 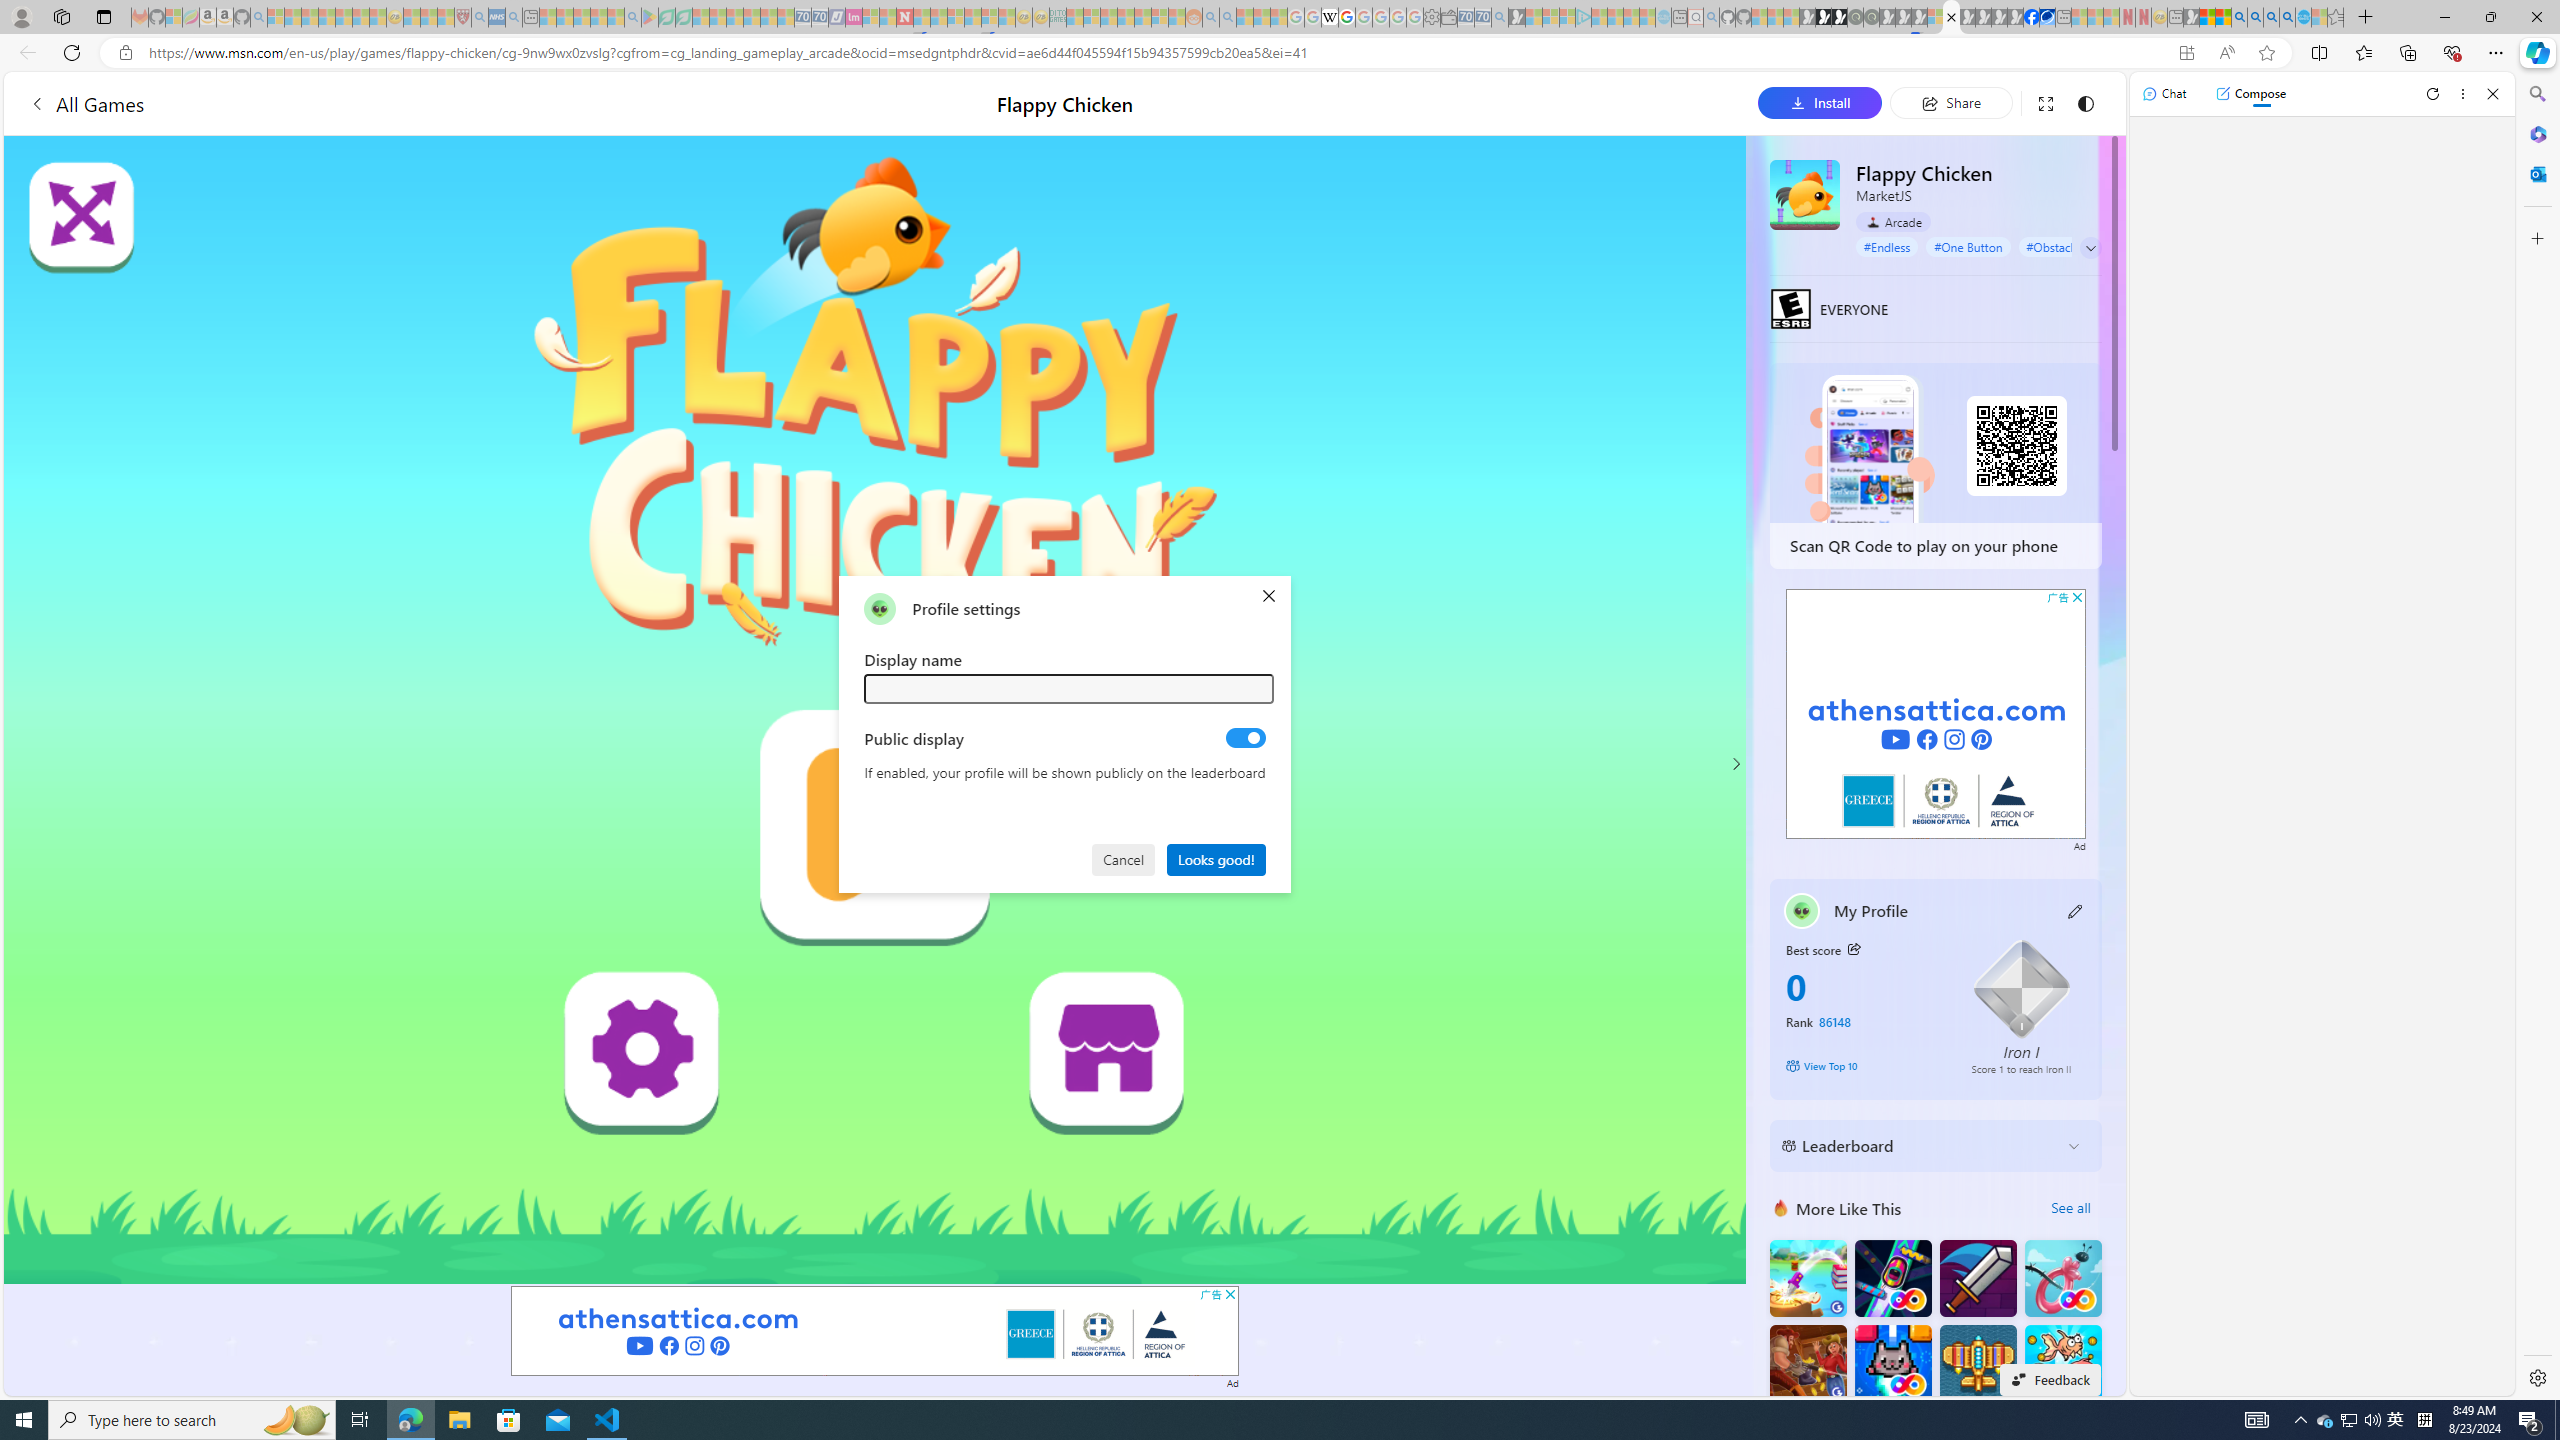 What do you see at coordinates (1888, 246) in the screenshot?
I see `#Endless` at bounding box center [1888, 246].